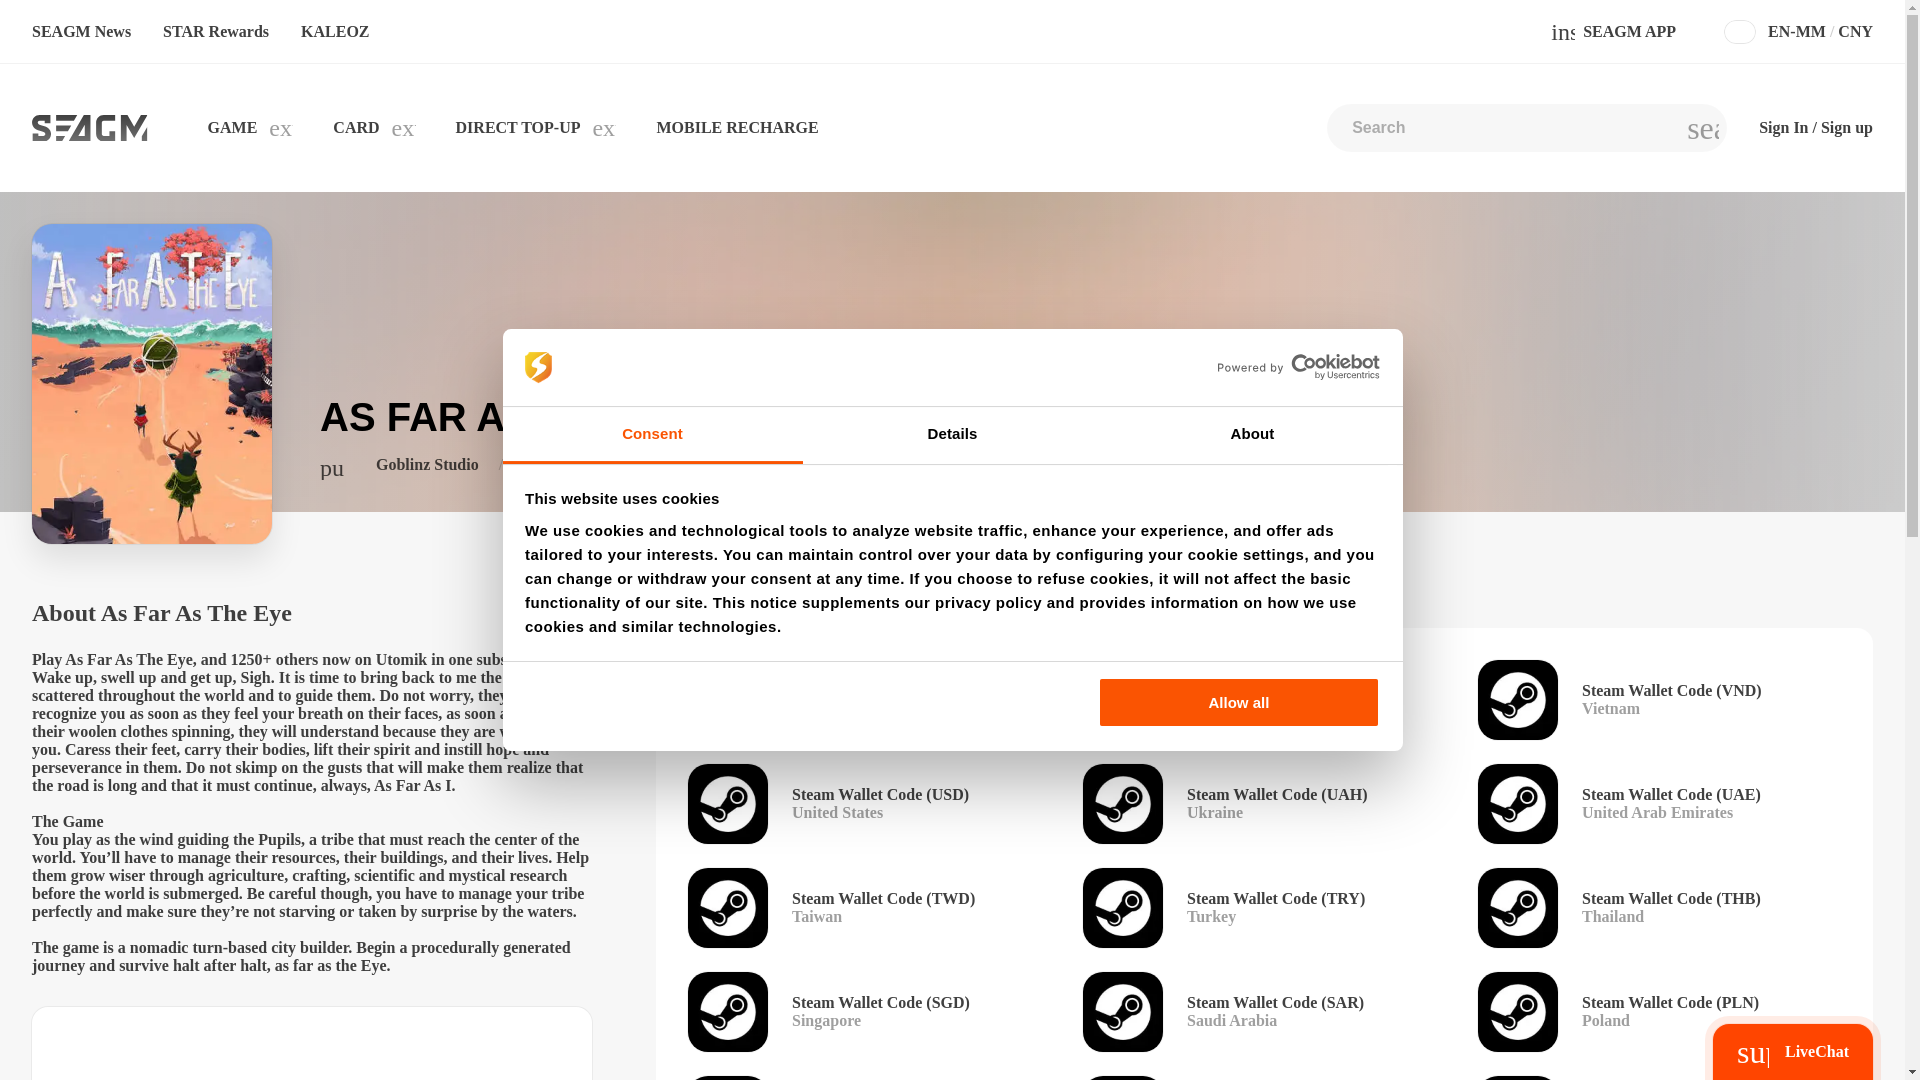 This screenshot has height=1080, width=1920. What do you see at coordinates (1252, 436) in the screenshot?
I see `About` at bounding box center [1252, 436].